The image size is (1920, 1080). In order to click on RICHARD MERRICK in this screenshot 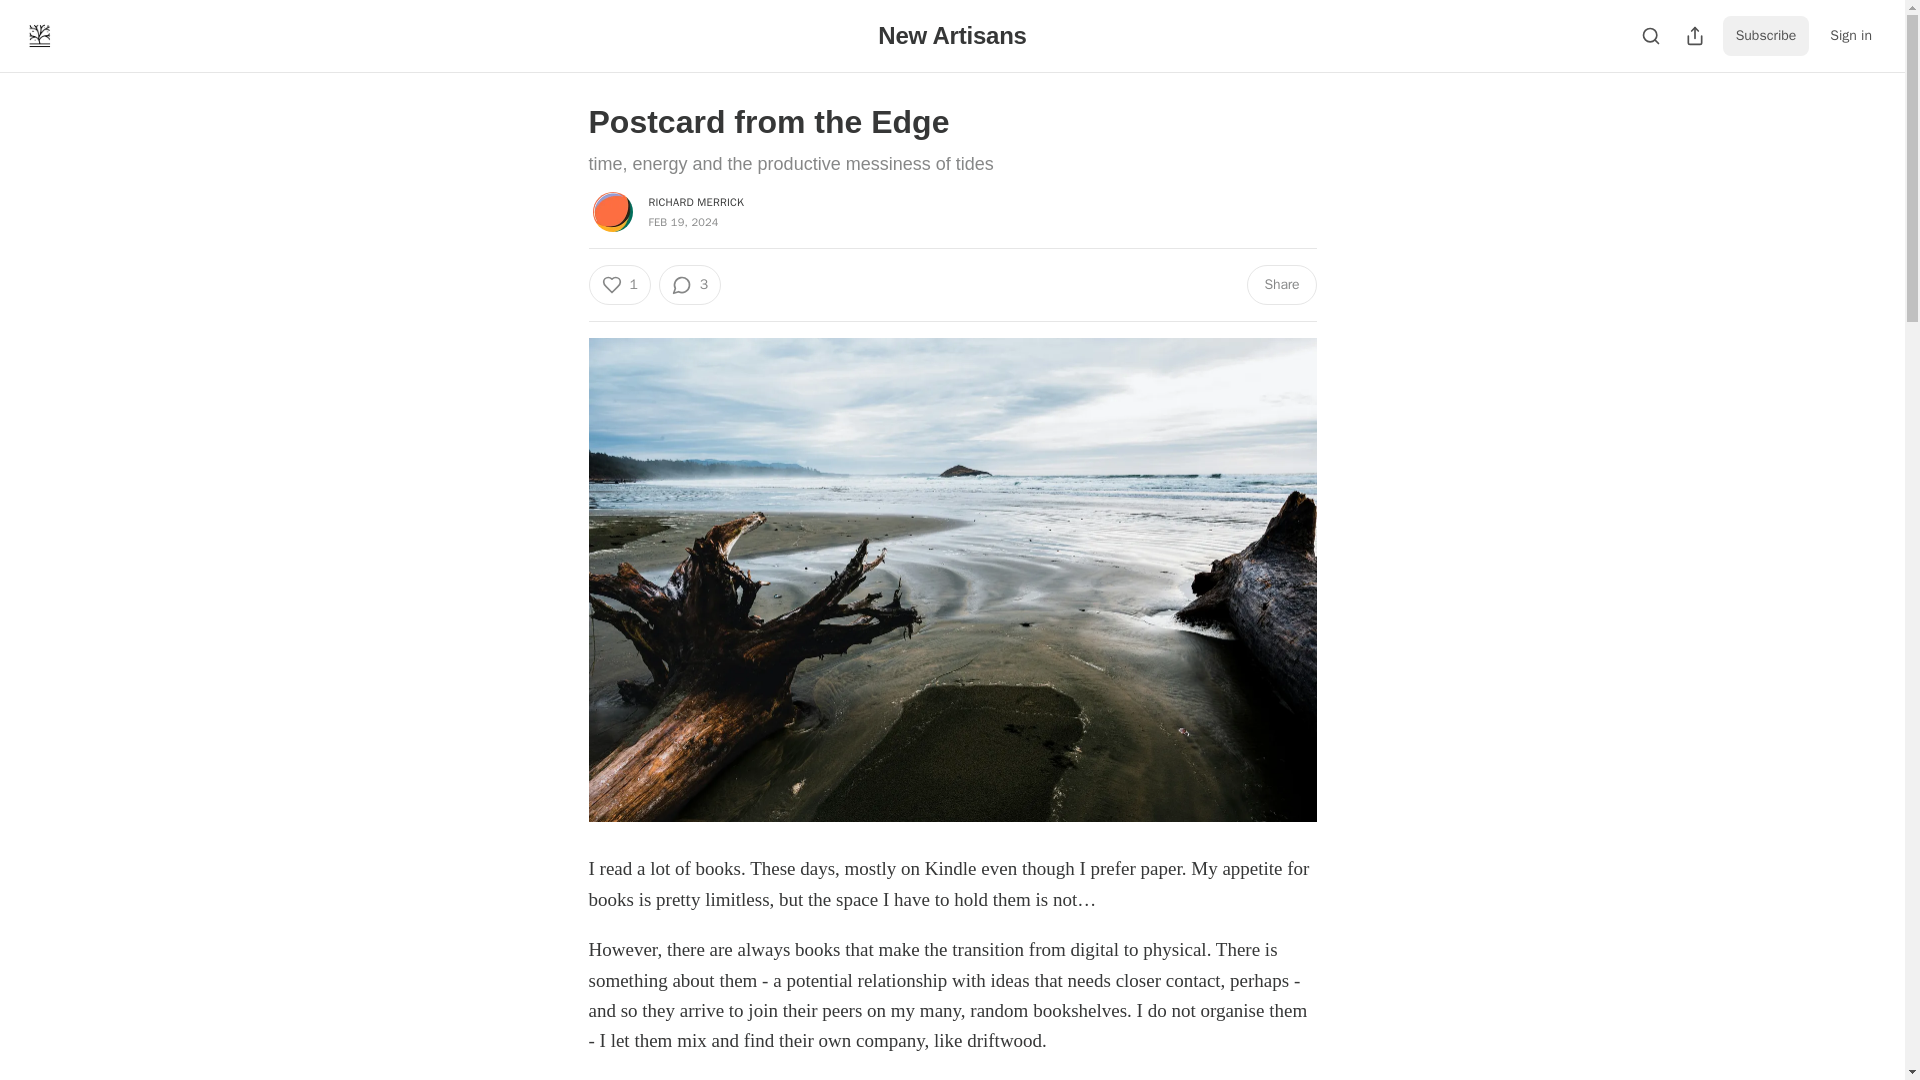, I will do `click(696, 202)`.